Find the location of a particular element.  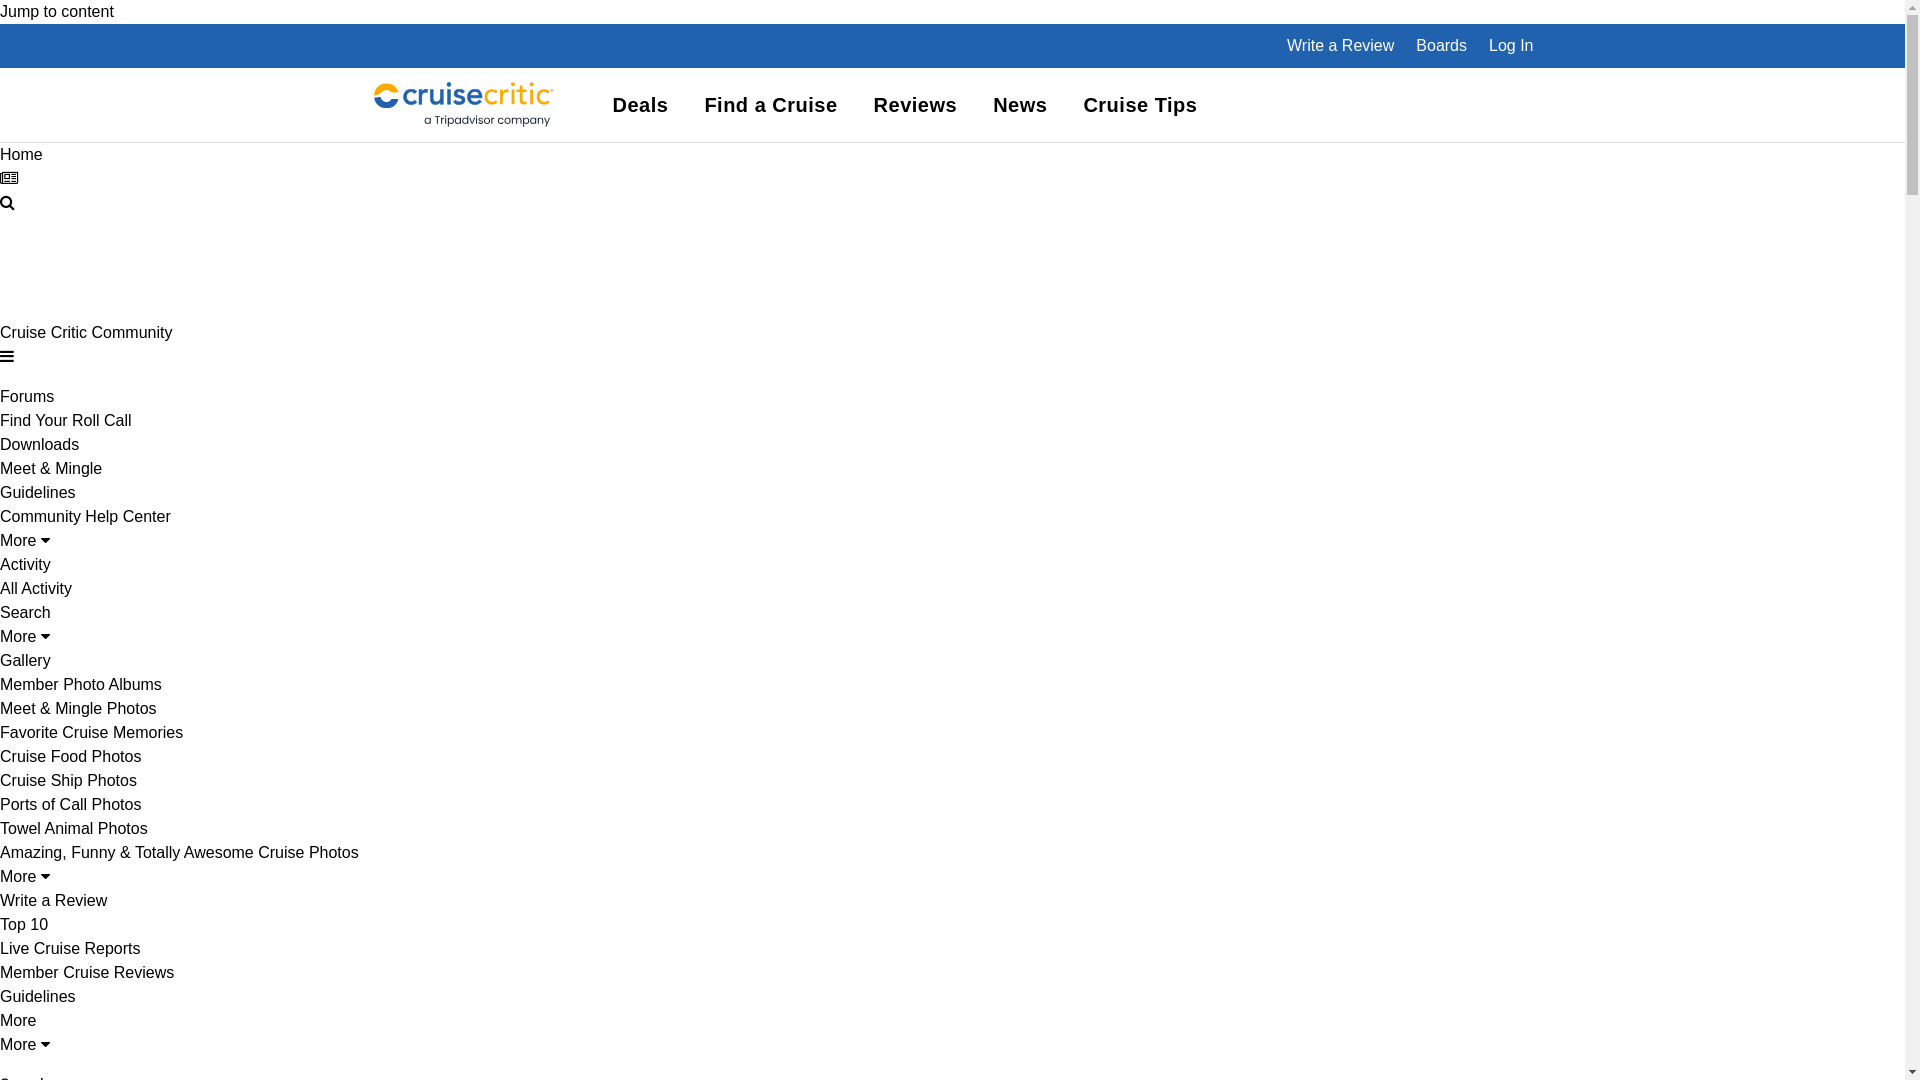

Write a Review is located at coordinates (1340, 46).